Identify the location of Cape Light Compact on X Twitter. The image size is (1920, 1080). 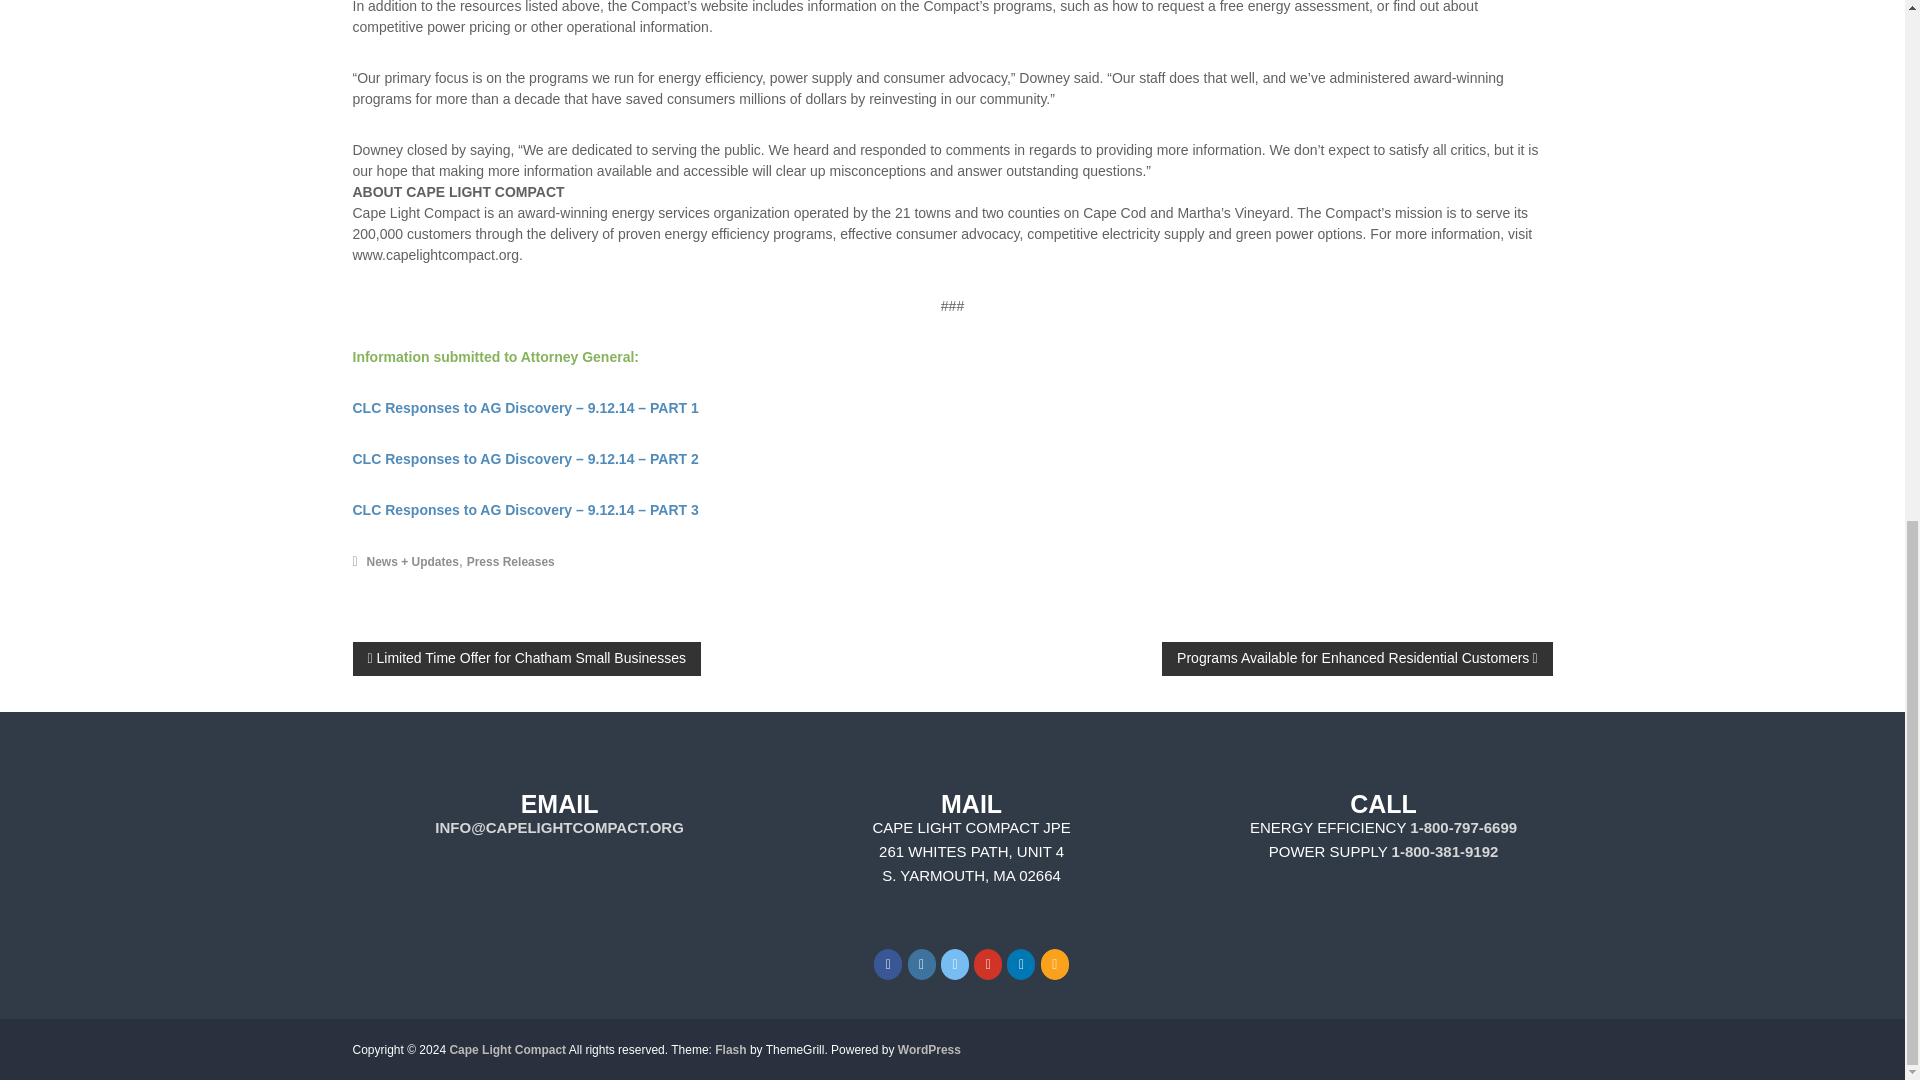
(954, 964).